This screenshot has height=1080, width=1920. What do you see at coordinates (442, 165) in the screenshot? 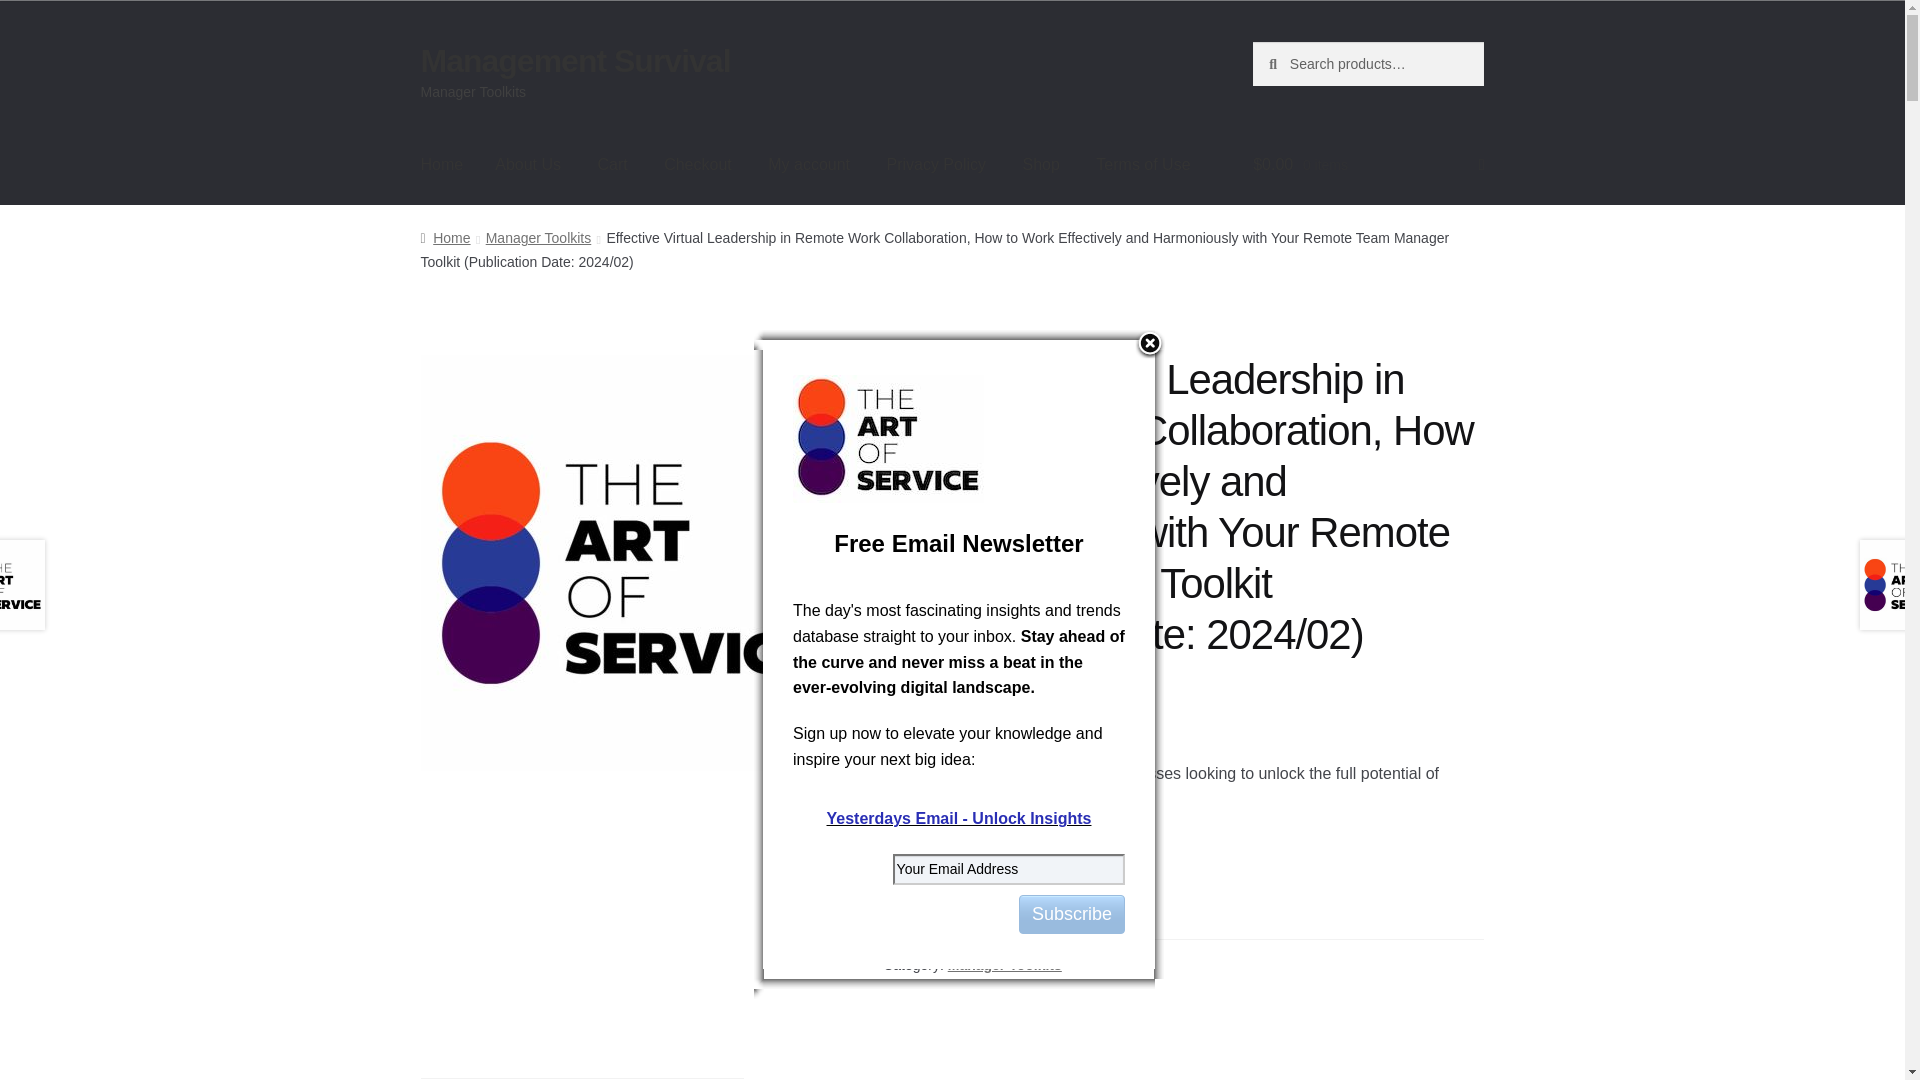
I see `Home` at bounding box center [442, 165].